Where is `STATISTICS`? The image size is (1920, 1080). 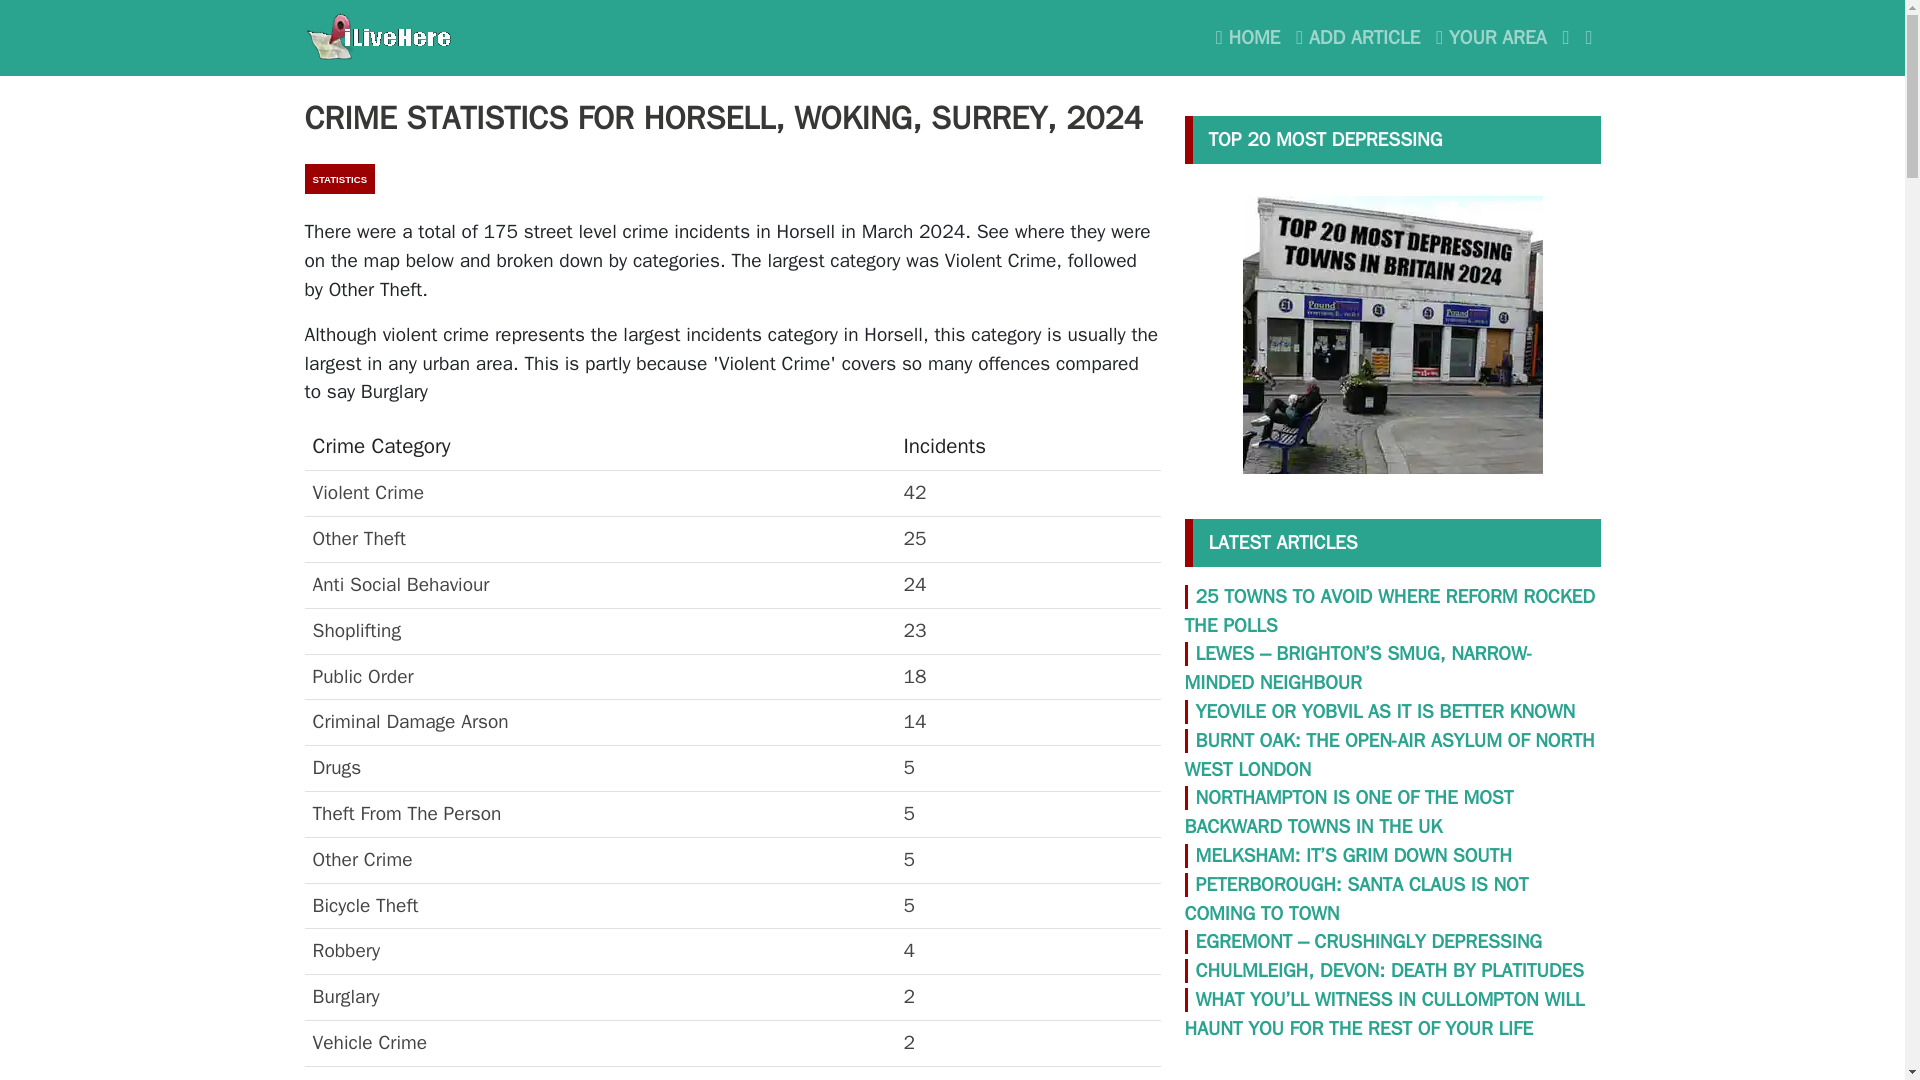 STATISTICS is located at coordinates (338, 179).